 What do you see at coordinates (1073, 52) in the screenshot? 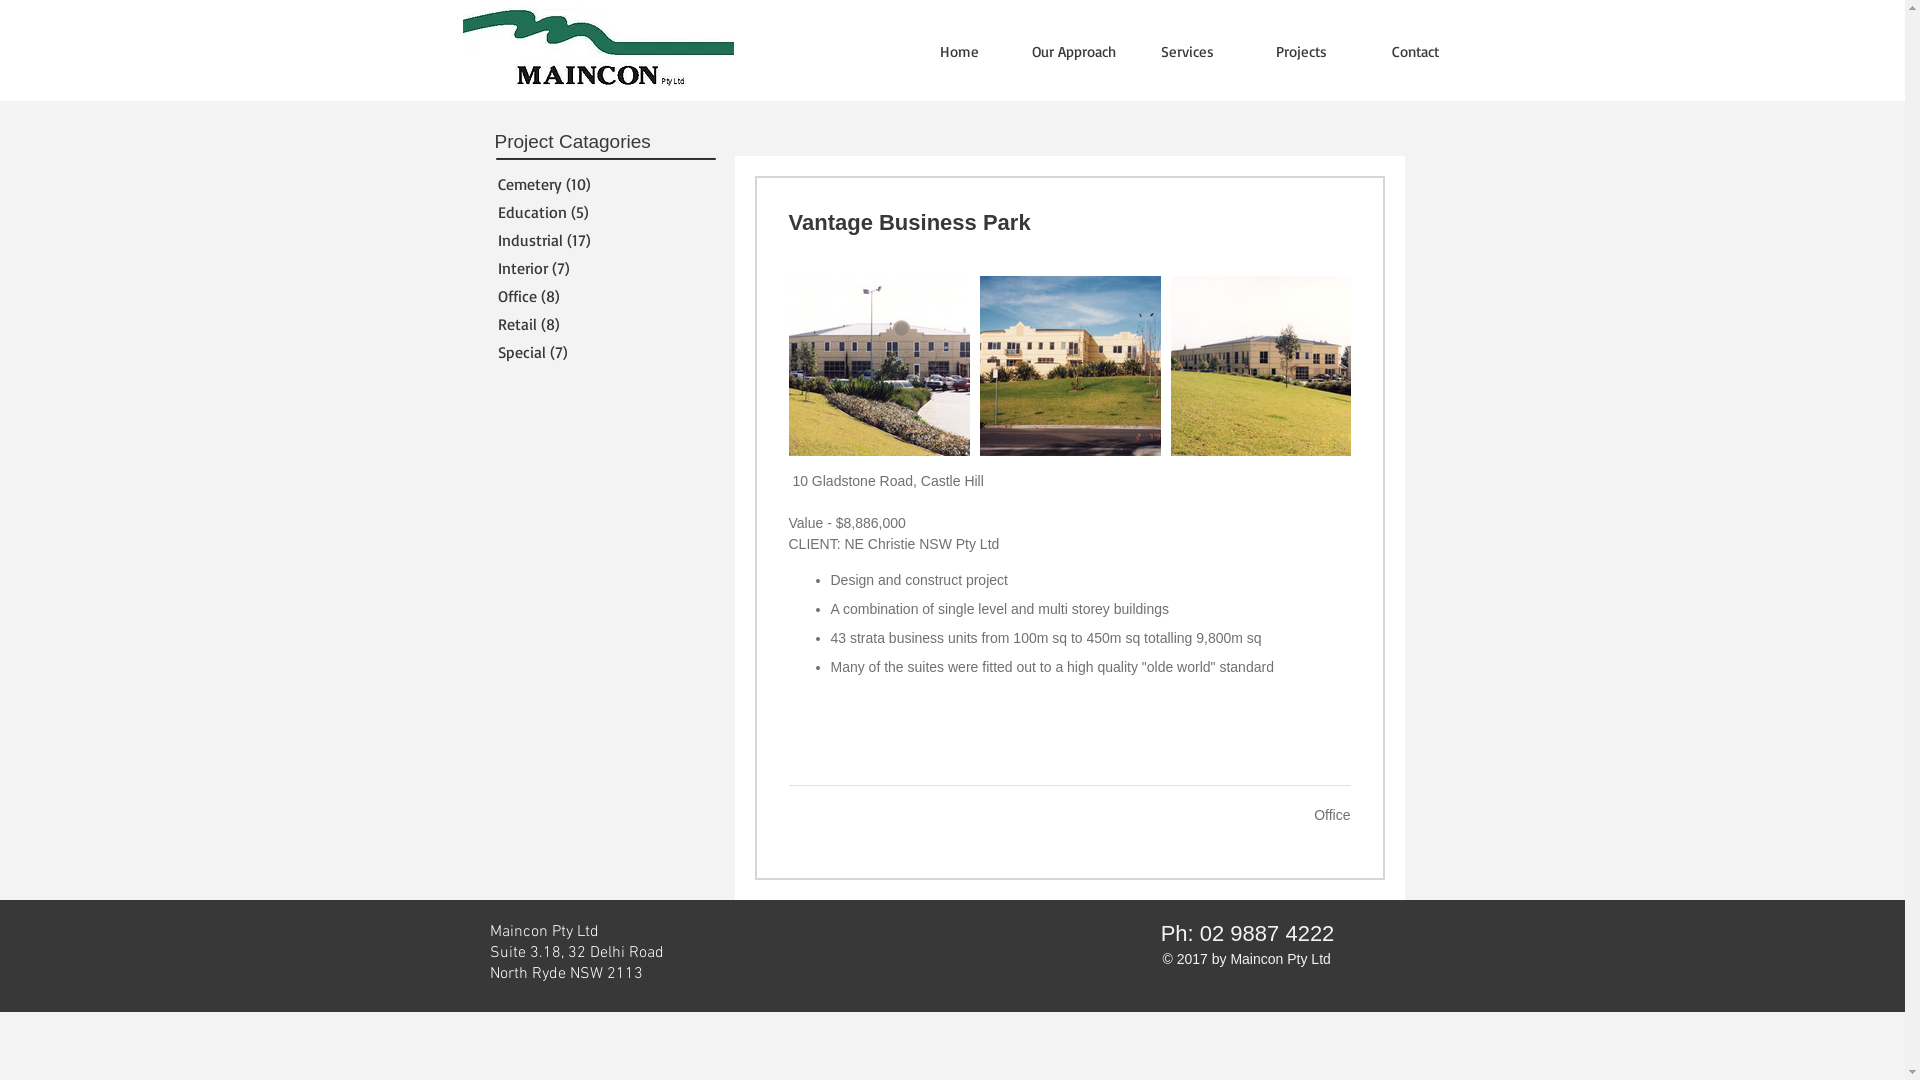
I see `Our Approach` at bounding box center [1073, 52].